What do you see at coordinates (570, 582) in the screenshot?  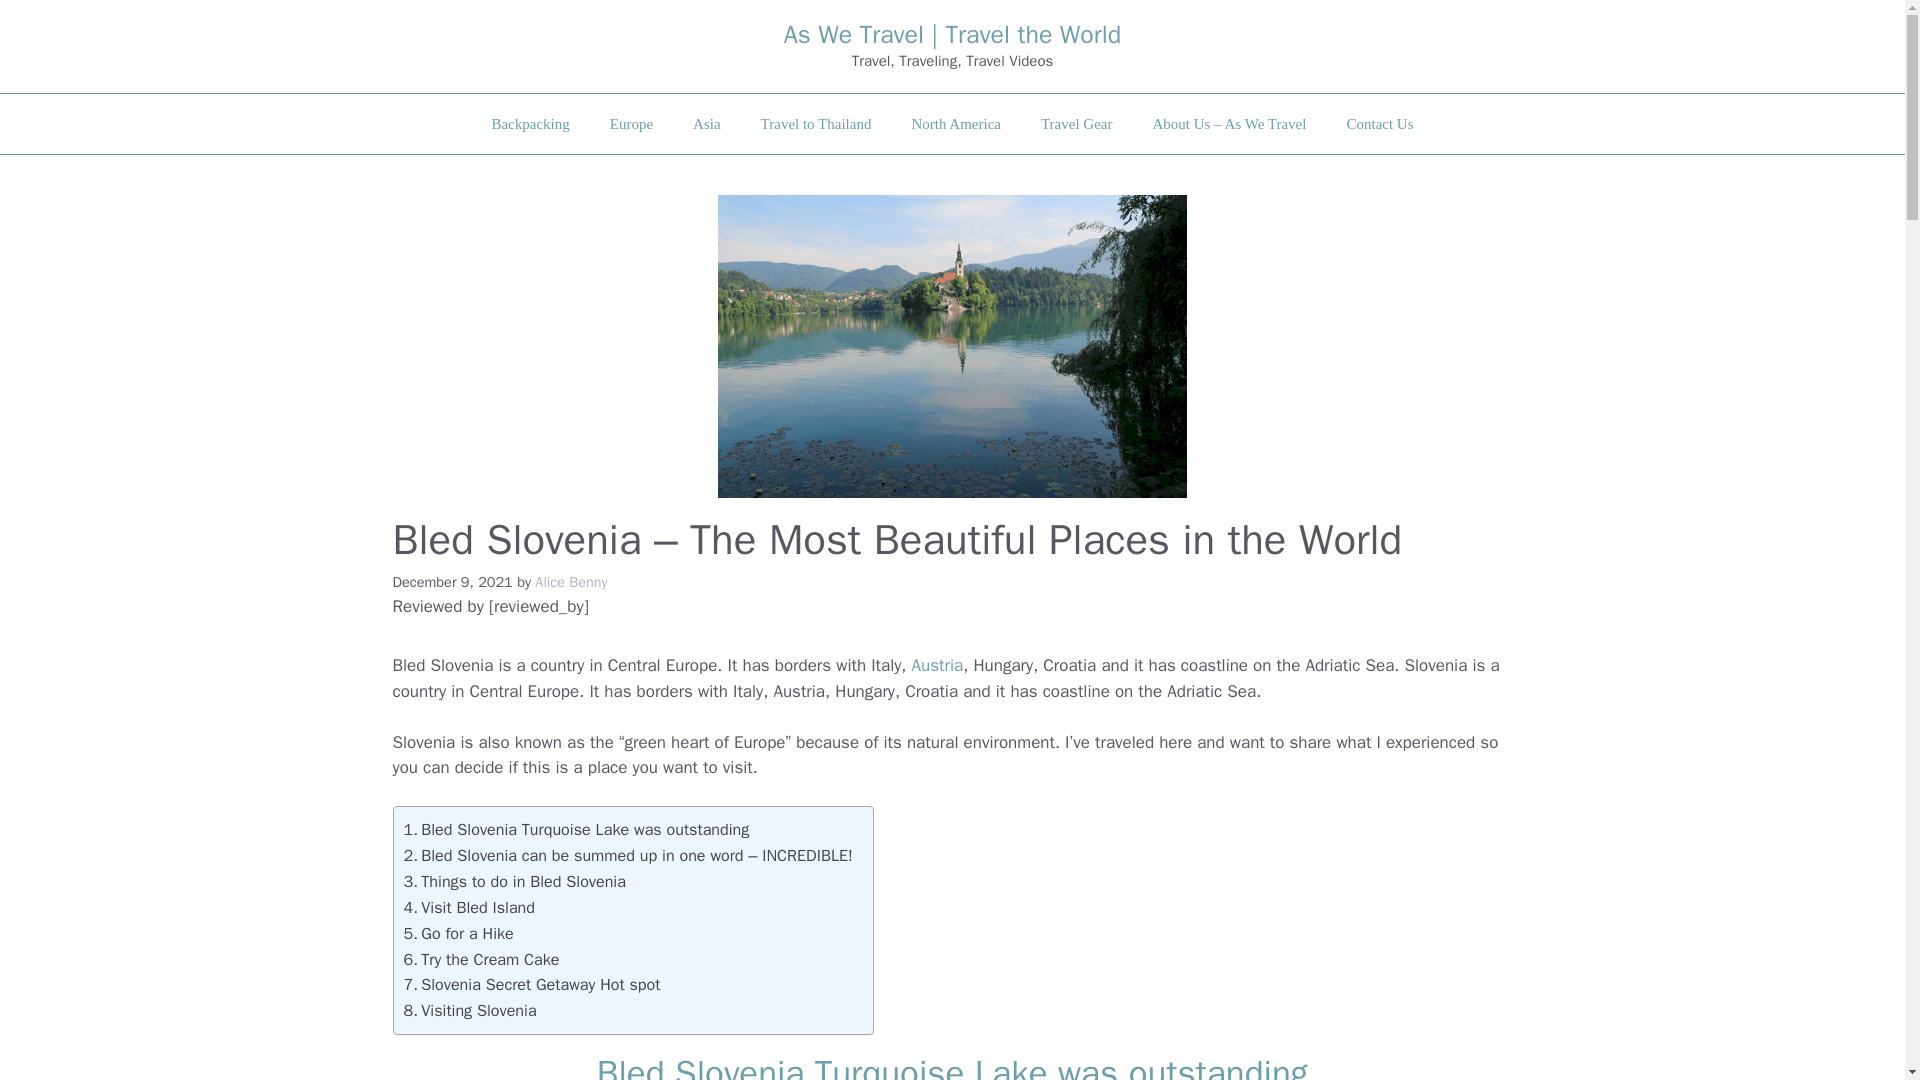 I see `View all posts by Alice Benny` at bounding box center [570, 582].